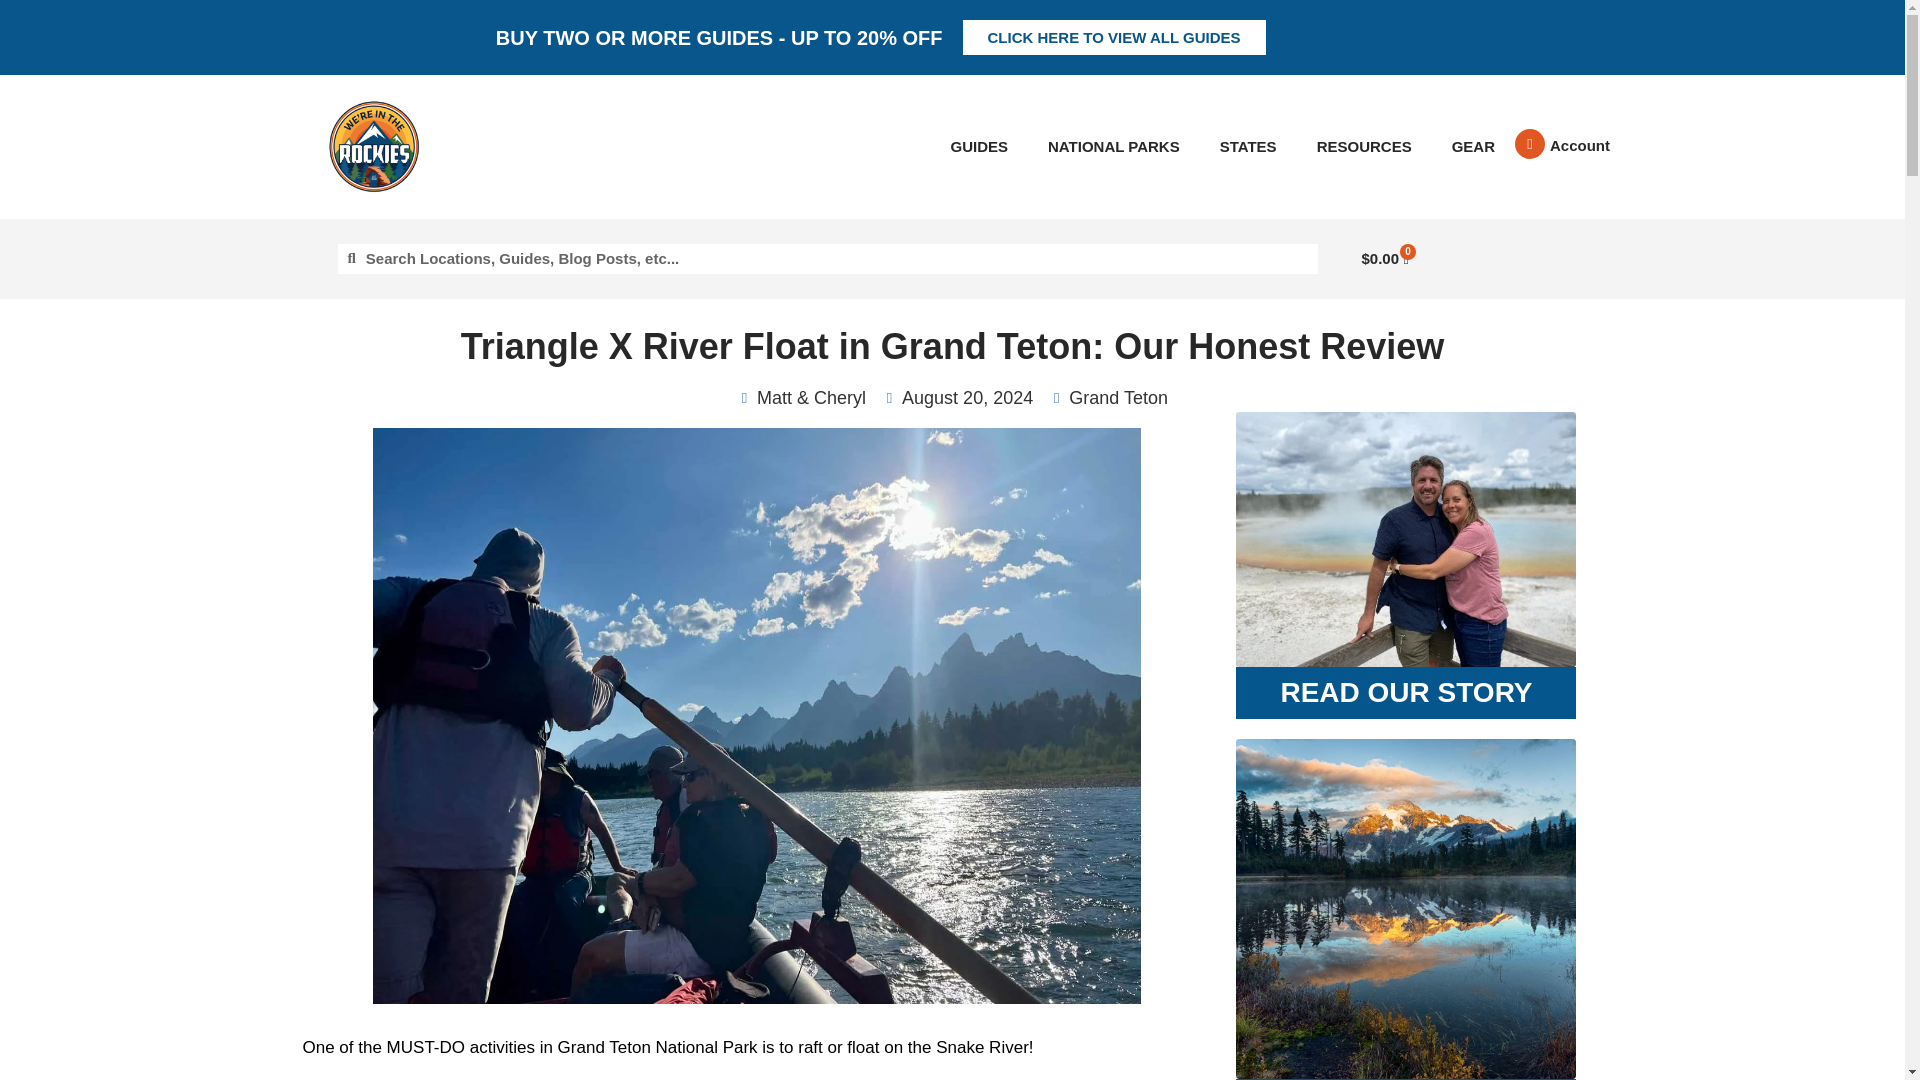 This screenshot has height=1080, width=1920. What do you see at coordinates (1473, 146) in the screenshot?
I see `GEAR` at bounding box center [1473, 146].